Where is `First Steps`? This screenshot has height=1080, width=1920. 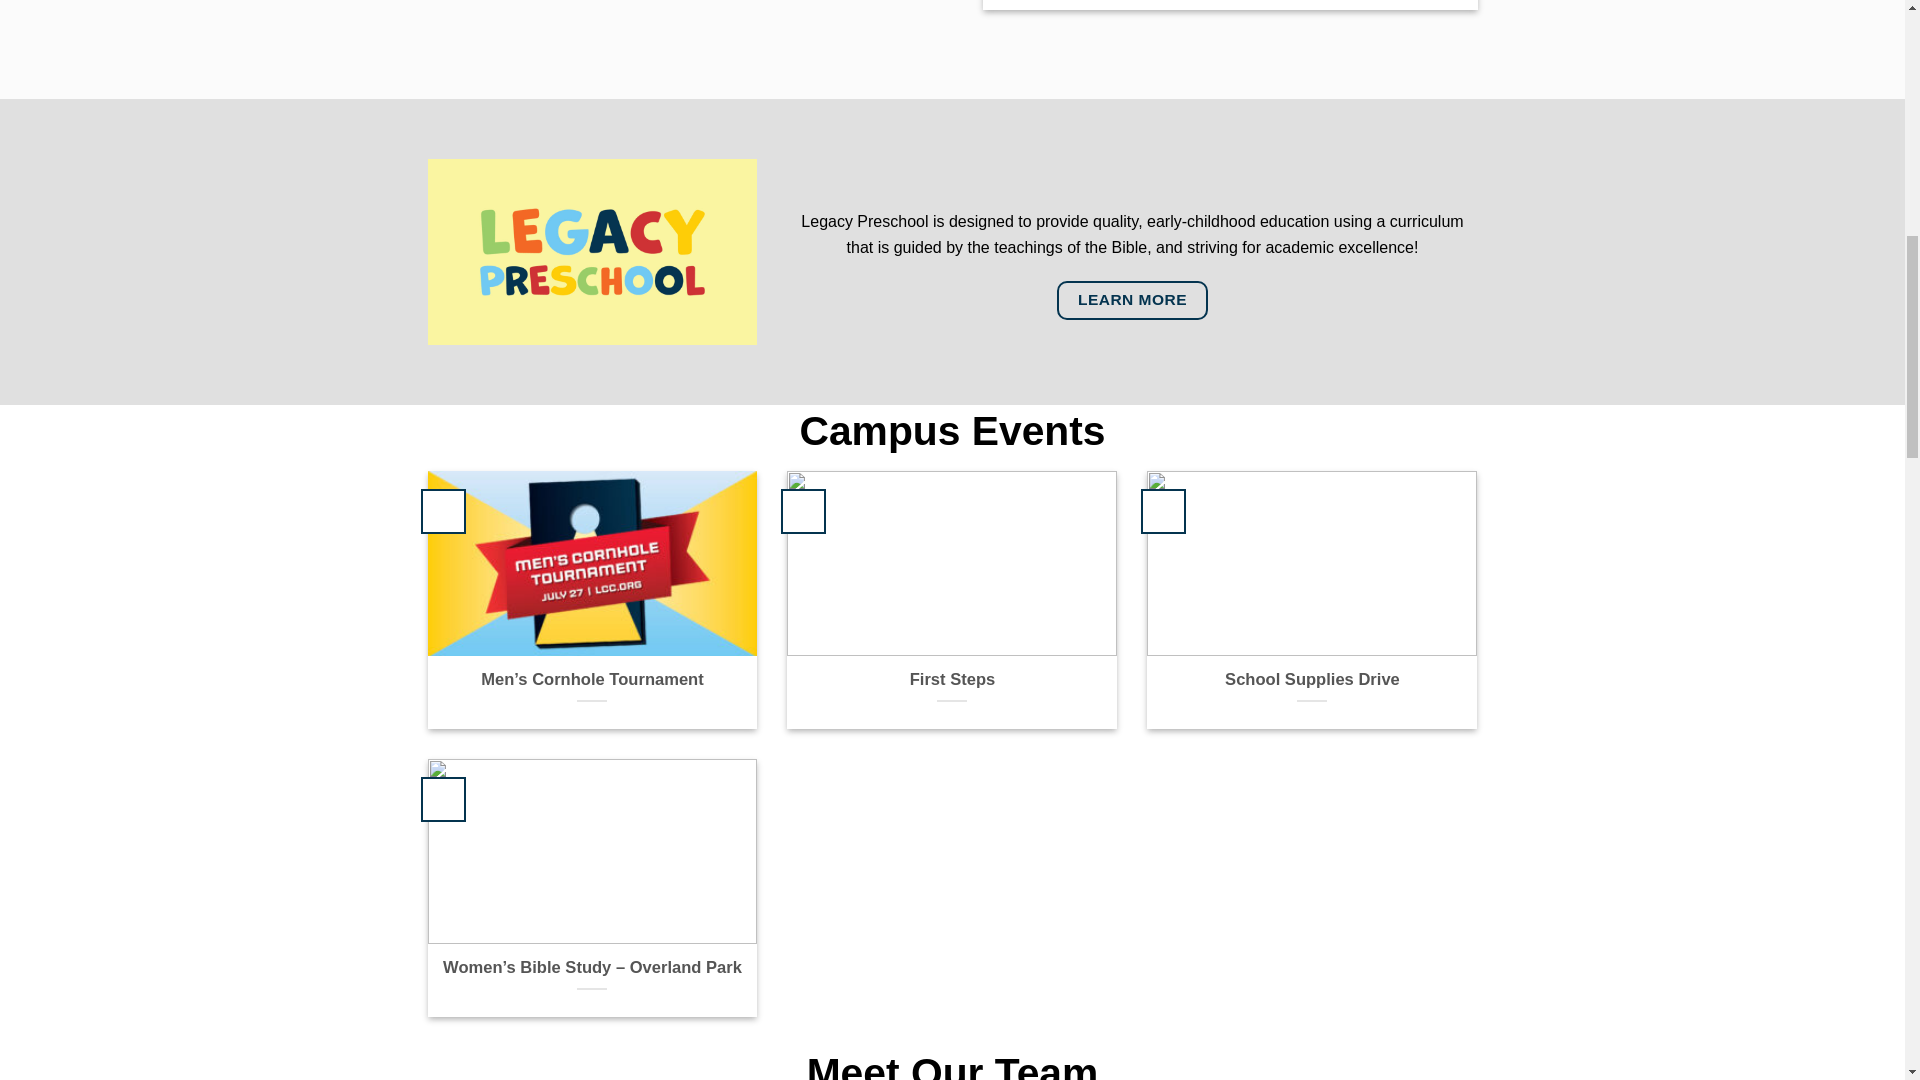 First Steps is located at coordinates (953, 680).